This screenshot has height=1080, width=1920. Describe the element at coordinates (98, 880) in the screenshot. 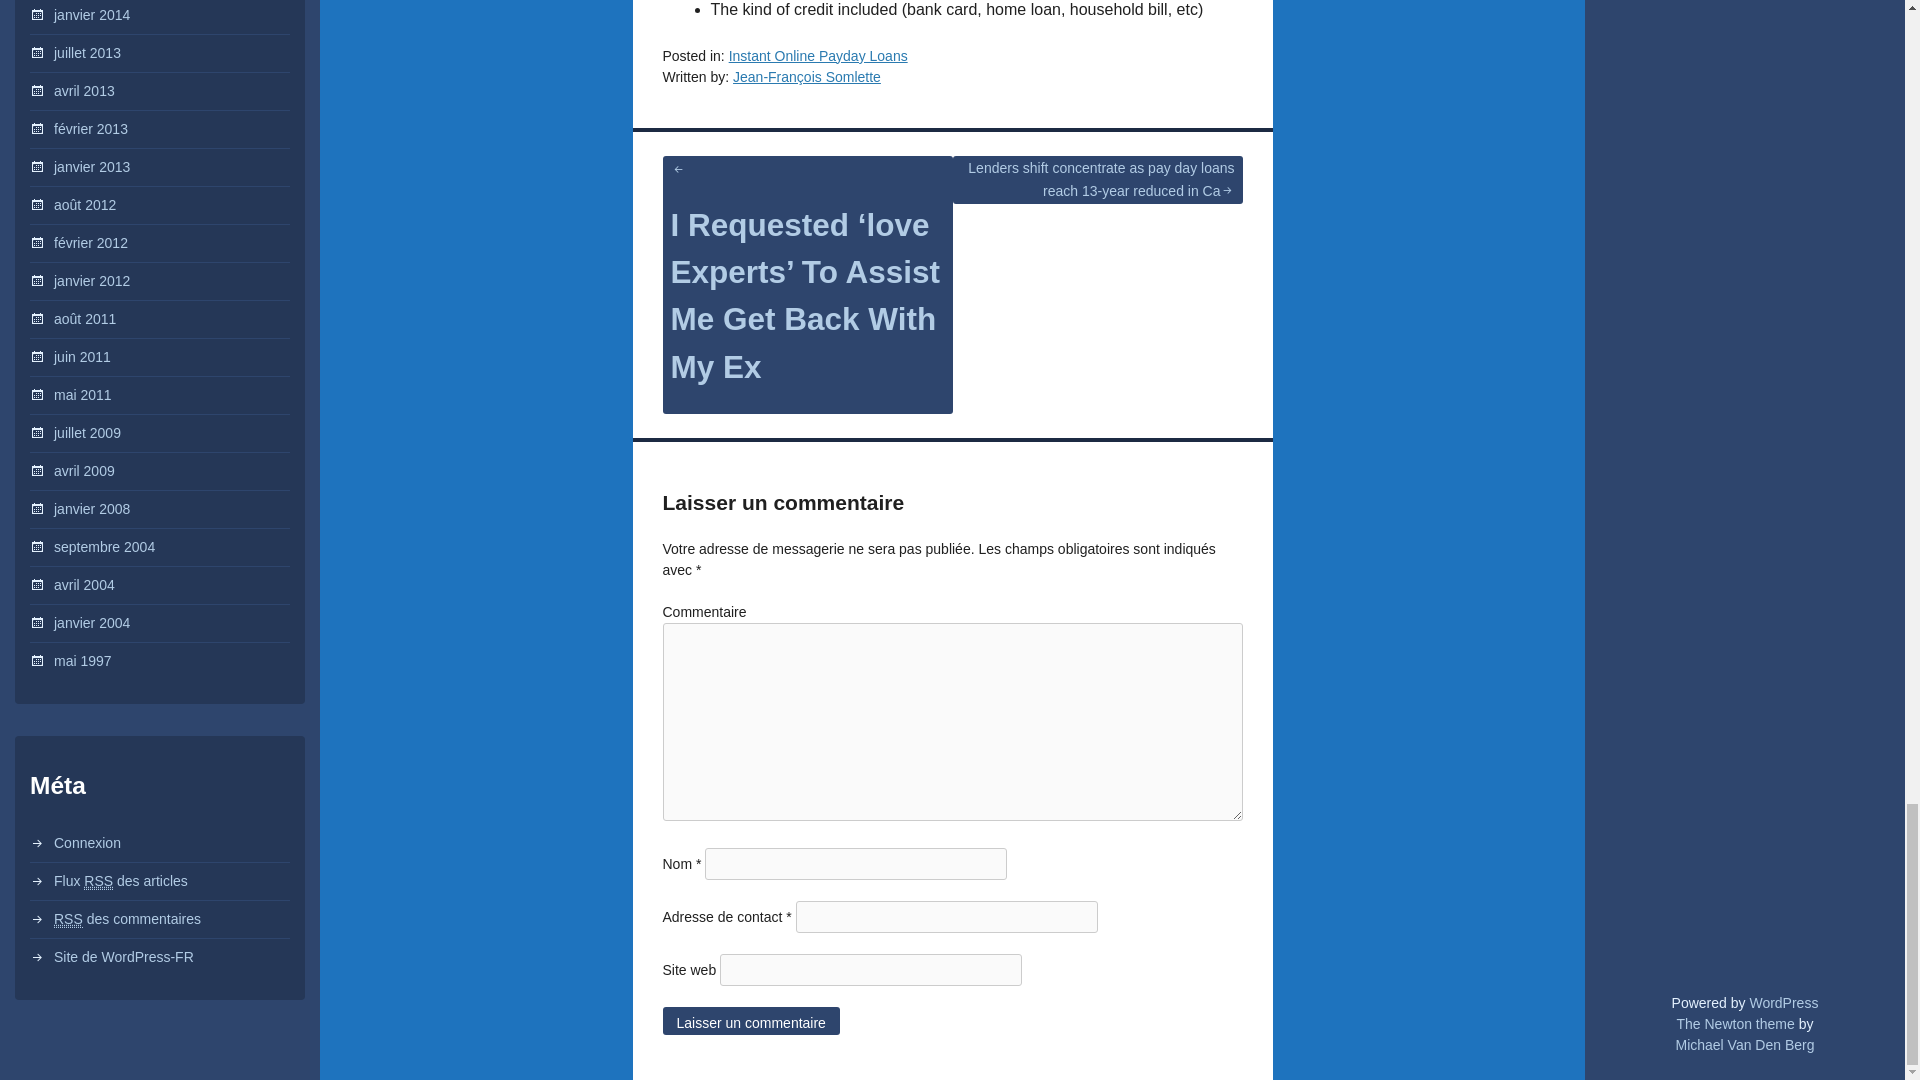

I see `Really Simple Syndication` at that location.